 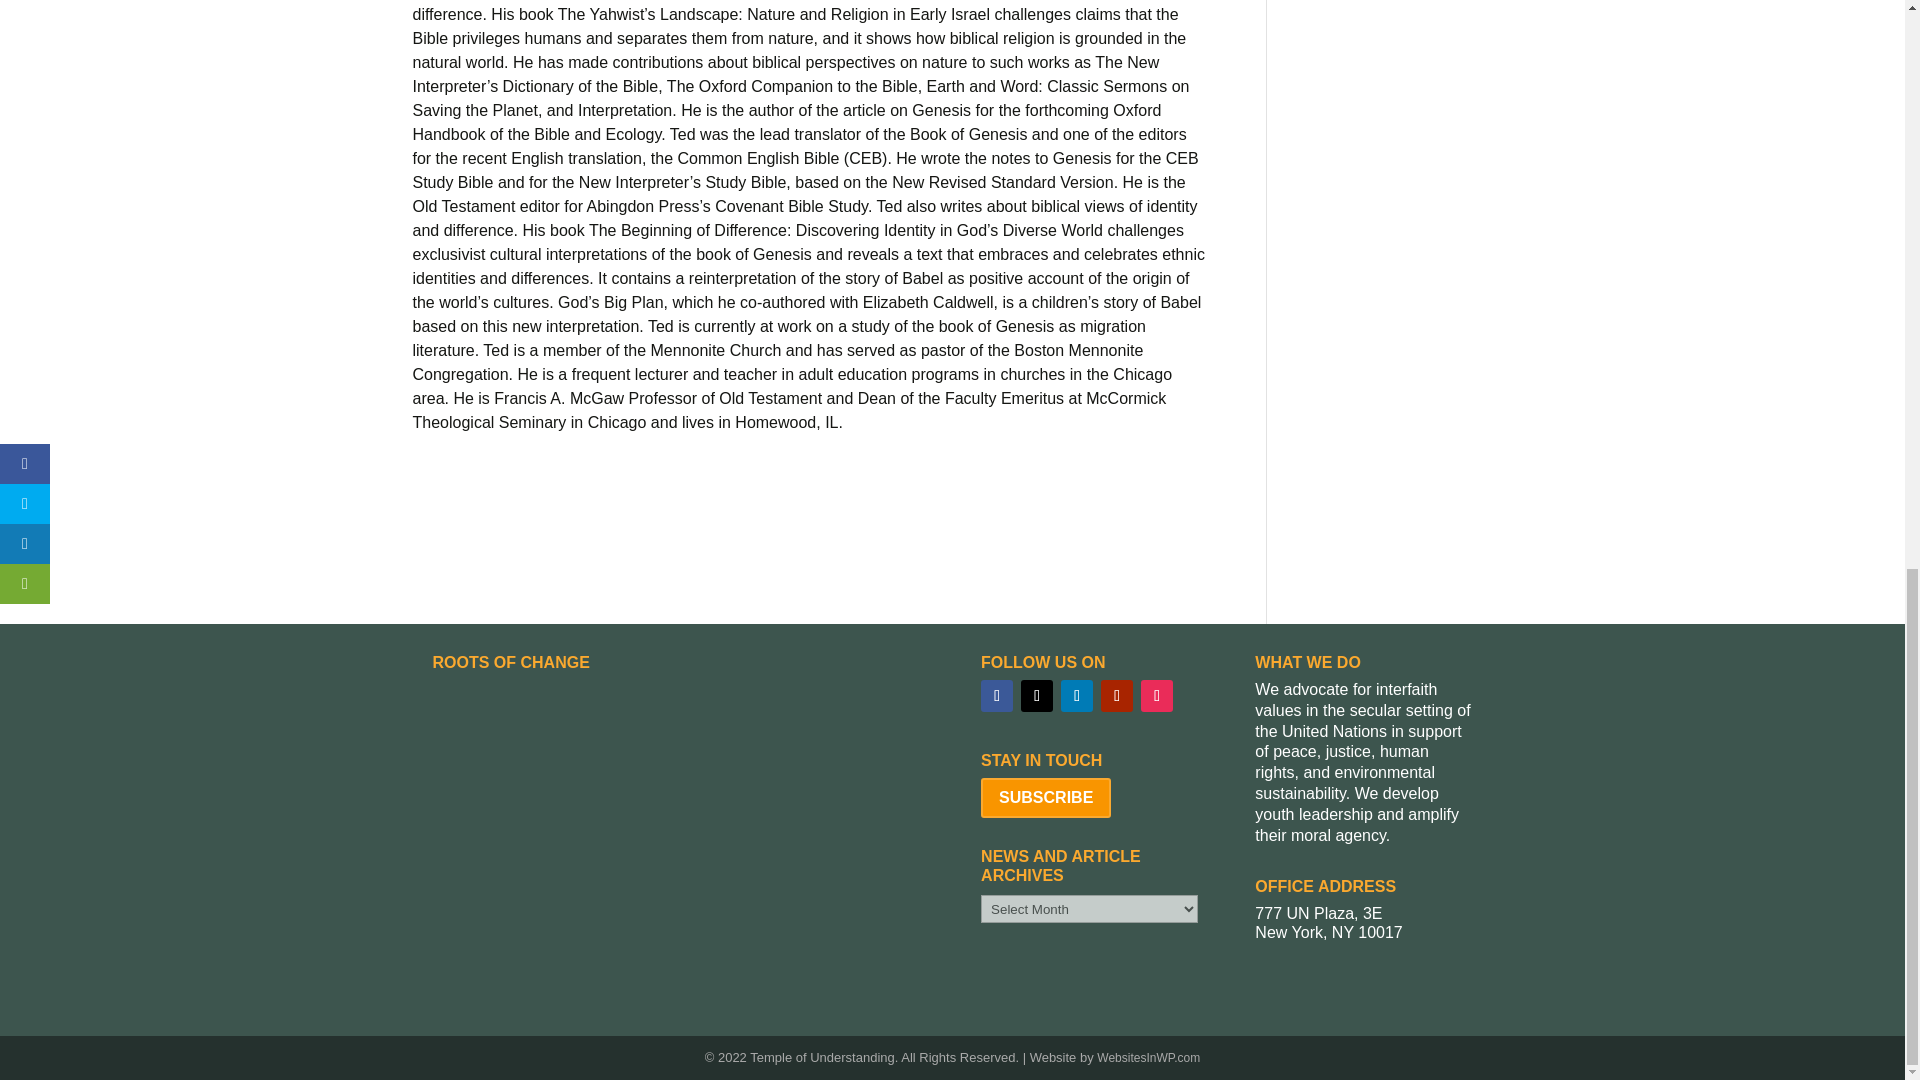 What do you see at coordinates (1156, 696) in the screenshot?
I see `Follow on Instagram` at bounding box center [1156, 696].